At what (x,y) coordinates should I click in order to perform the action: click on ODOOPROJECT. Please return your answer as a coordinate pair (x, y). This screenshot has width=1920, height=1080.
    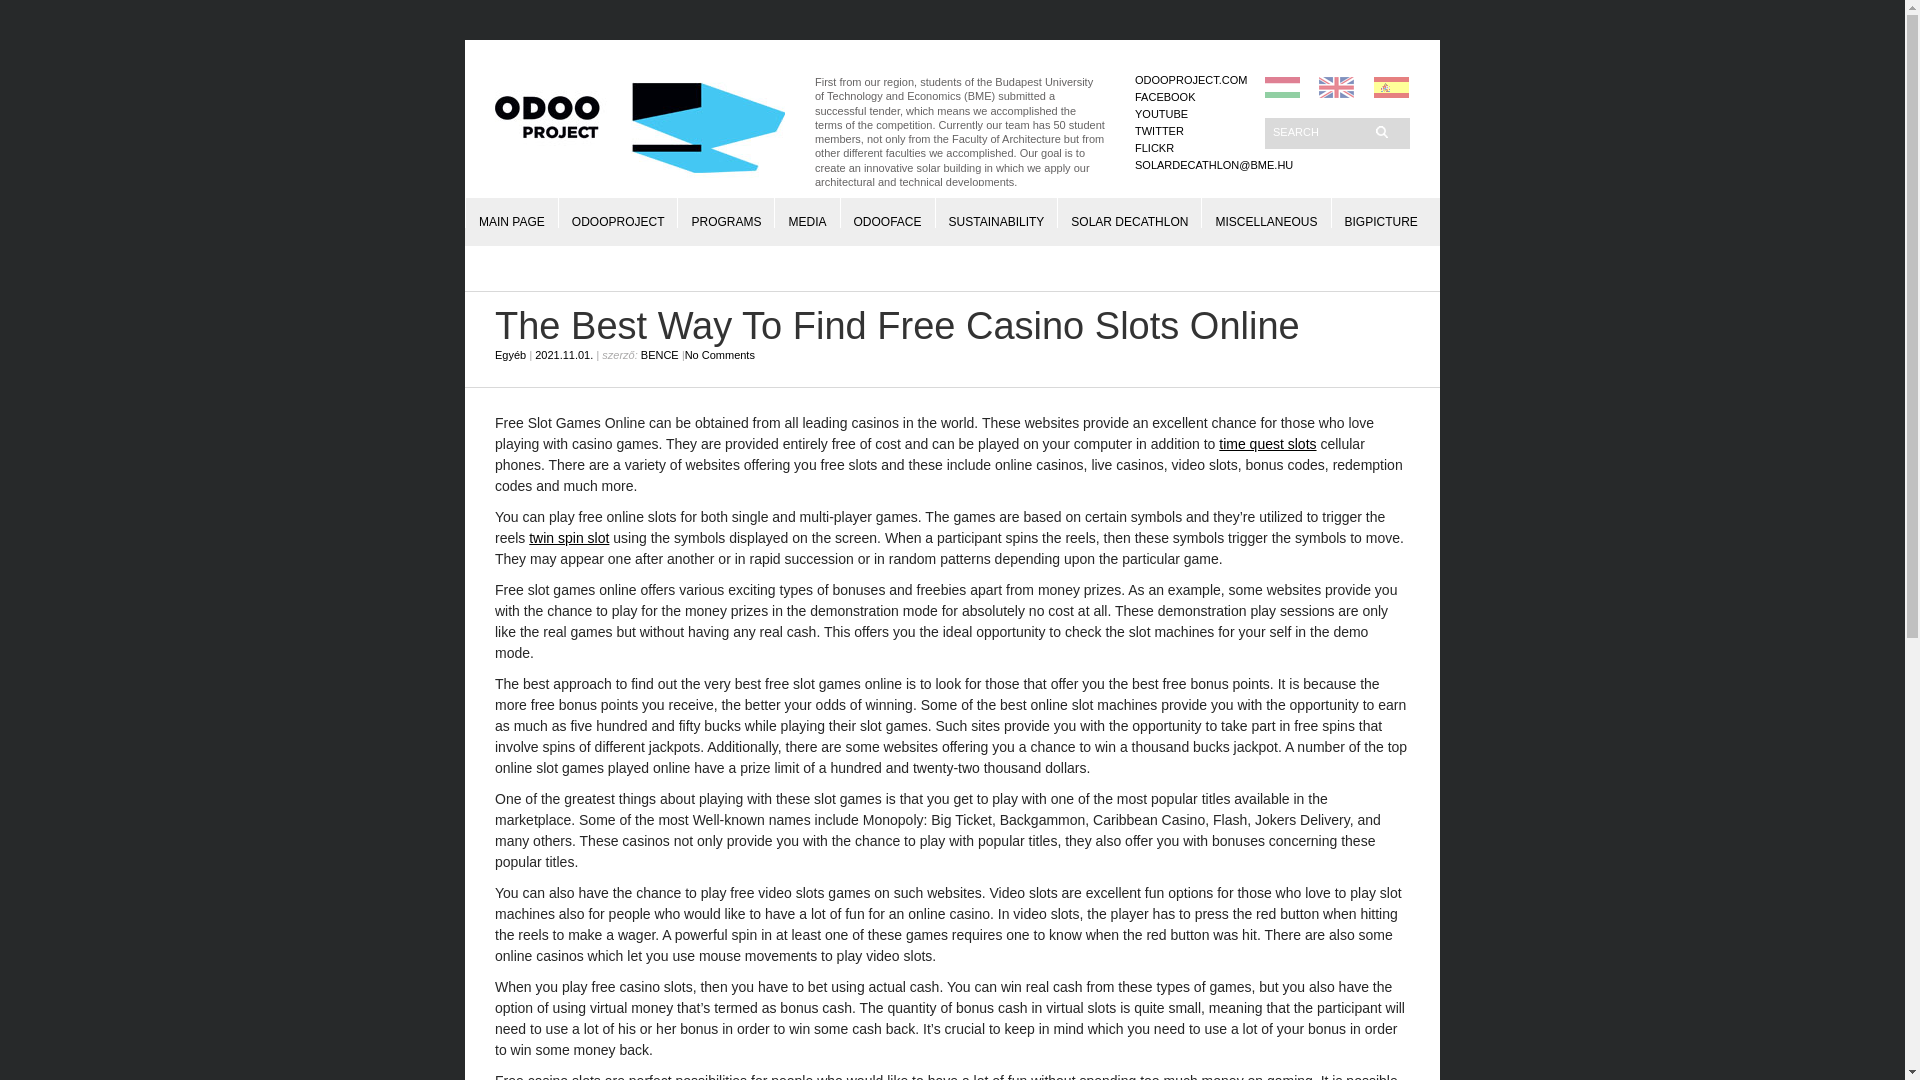
    Looking at the image, I should click on (618, 212).